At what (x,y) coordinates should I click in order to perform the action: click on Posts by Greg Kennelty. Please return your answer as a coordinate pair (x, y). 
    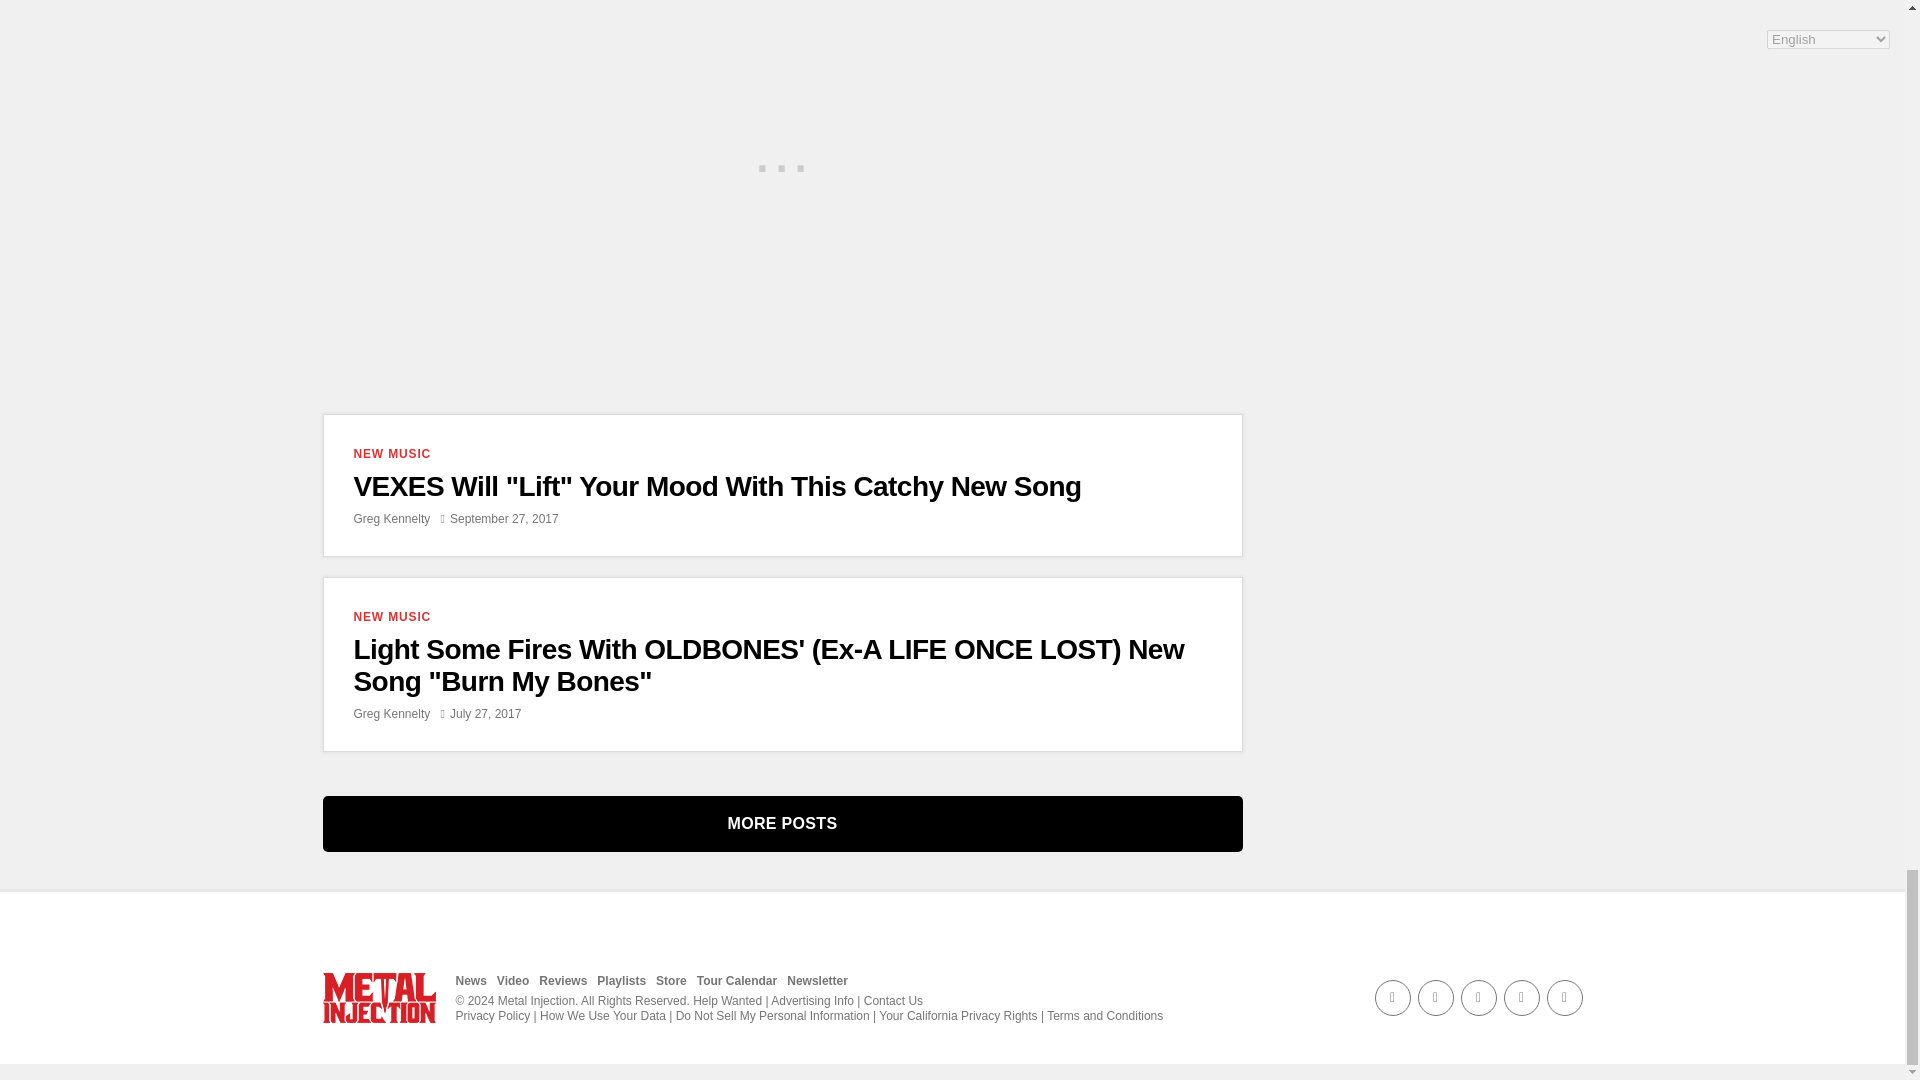
    Looking at the image, I should click on (392, 518).